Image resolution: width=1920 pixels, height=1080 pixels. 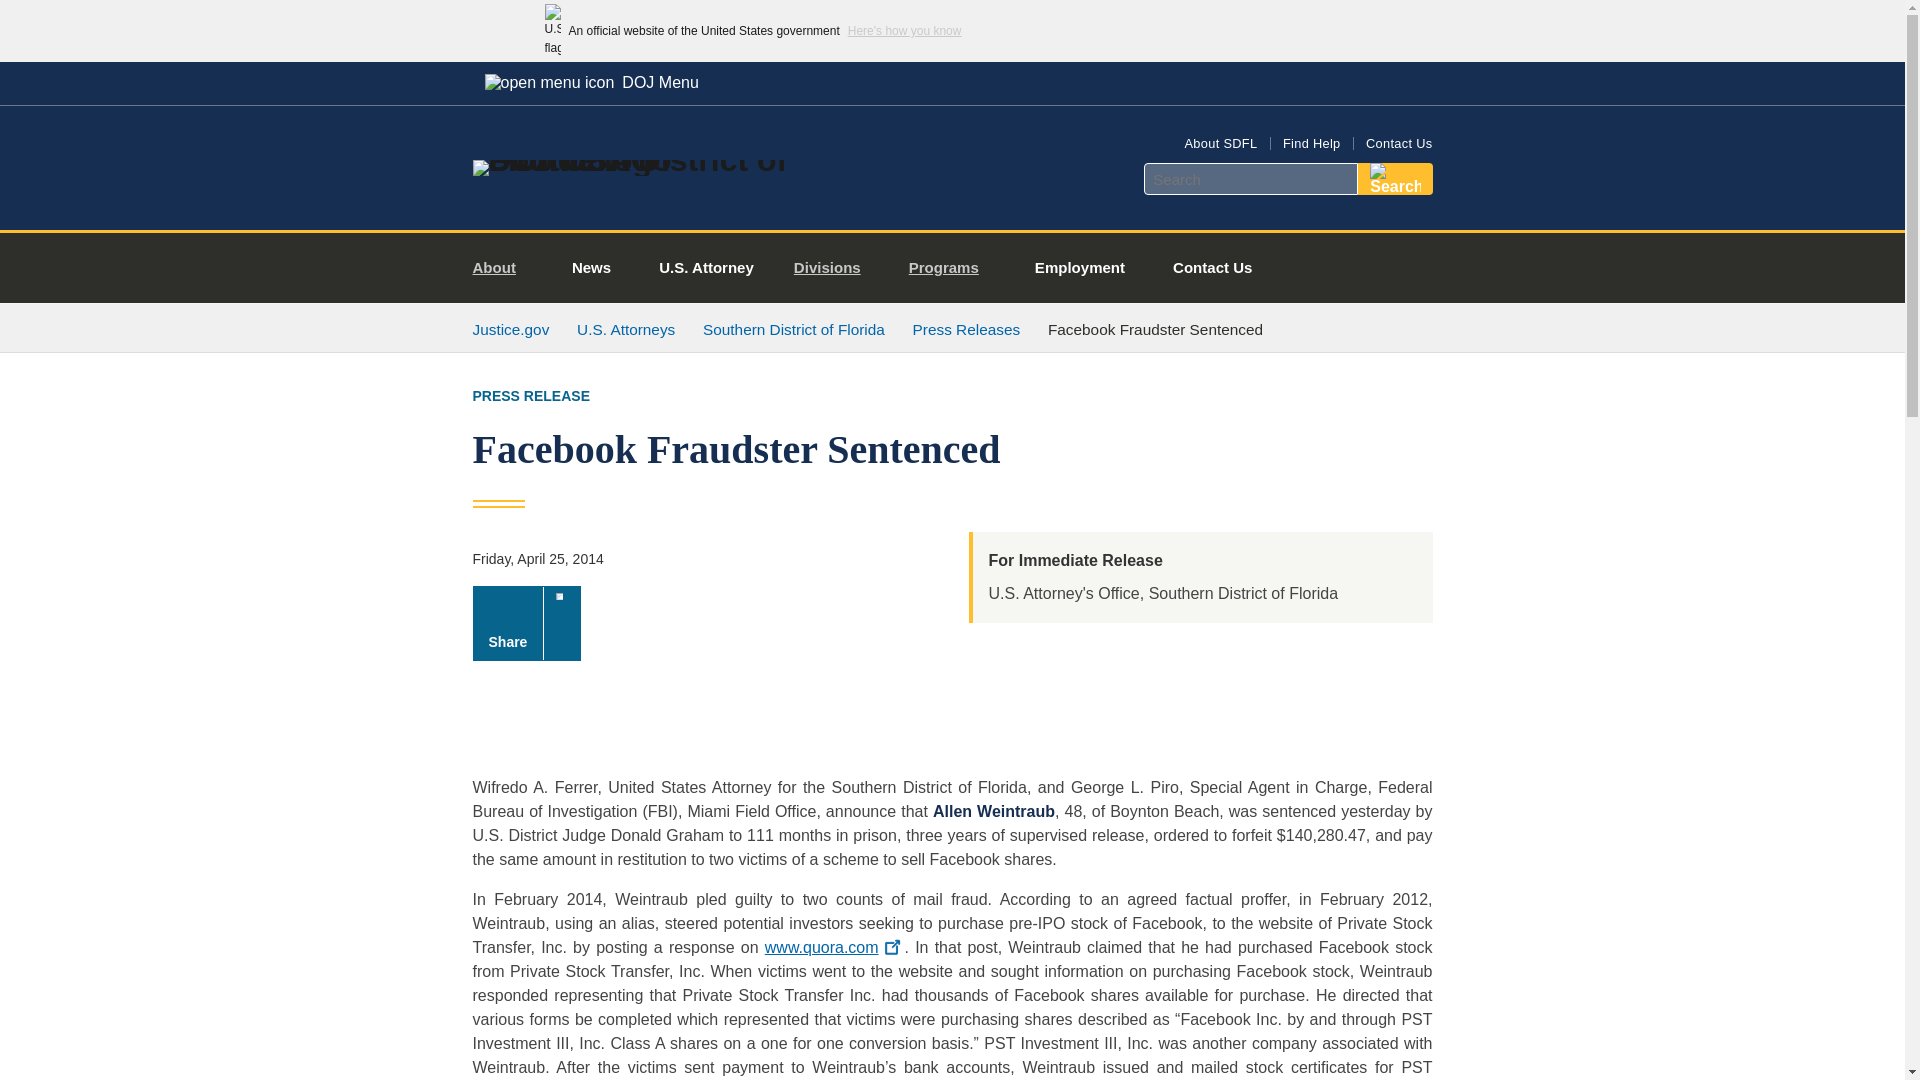 I want to click on Southern District of Florida, so click(x=794, y=329).